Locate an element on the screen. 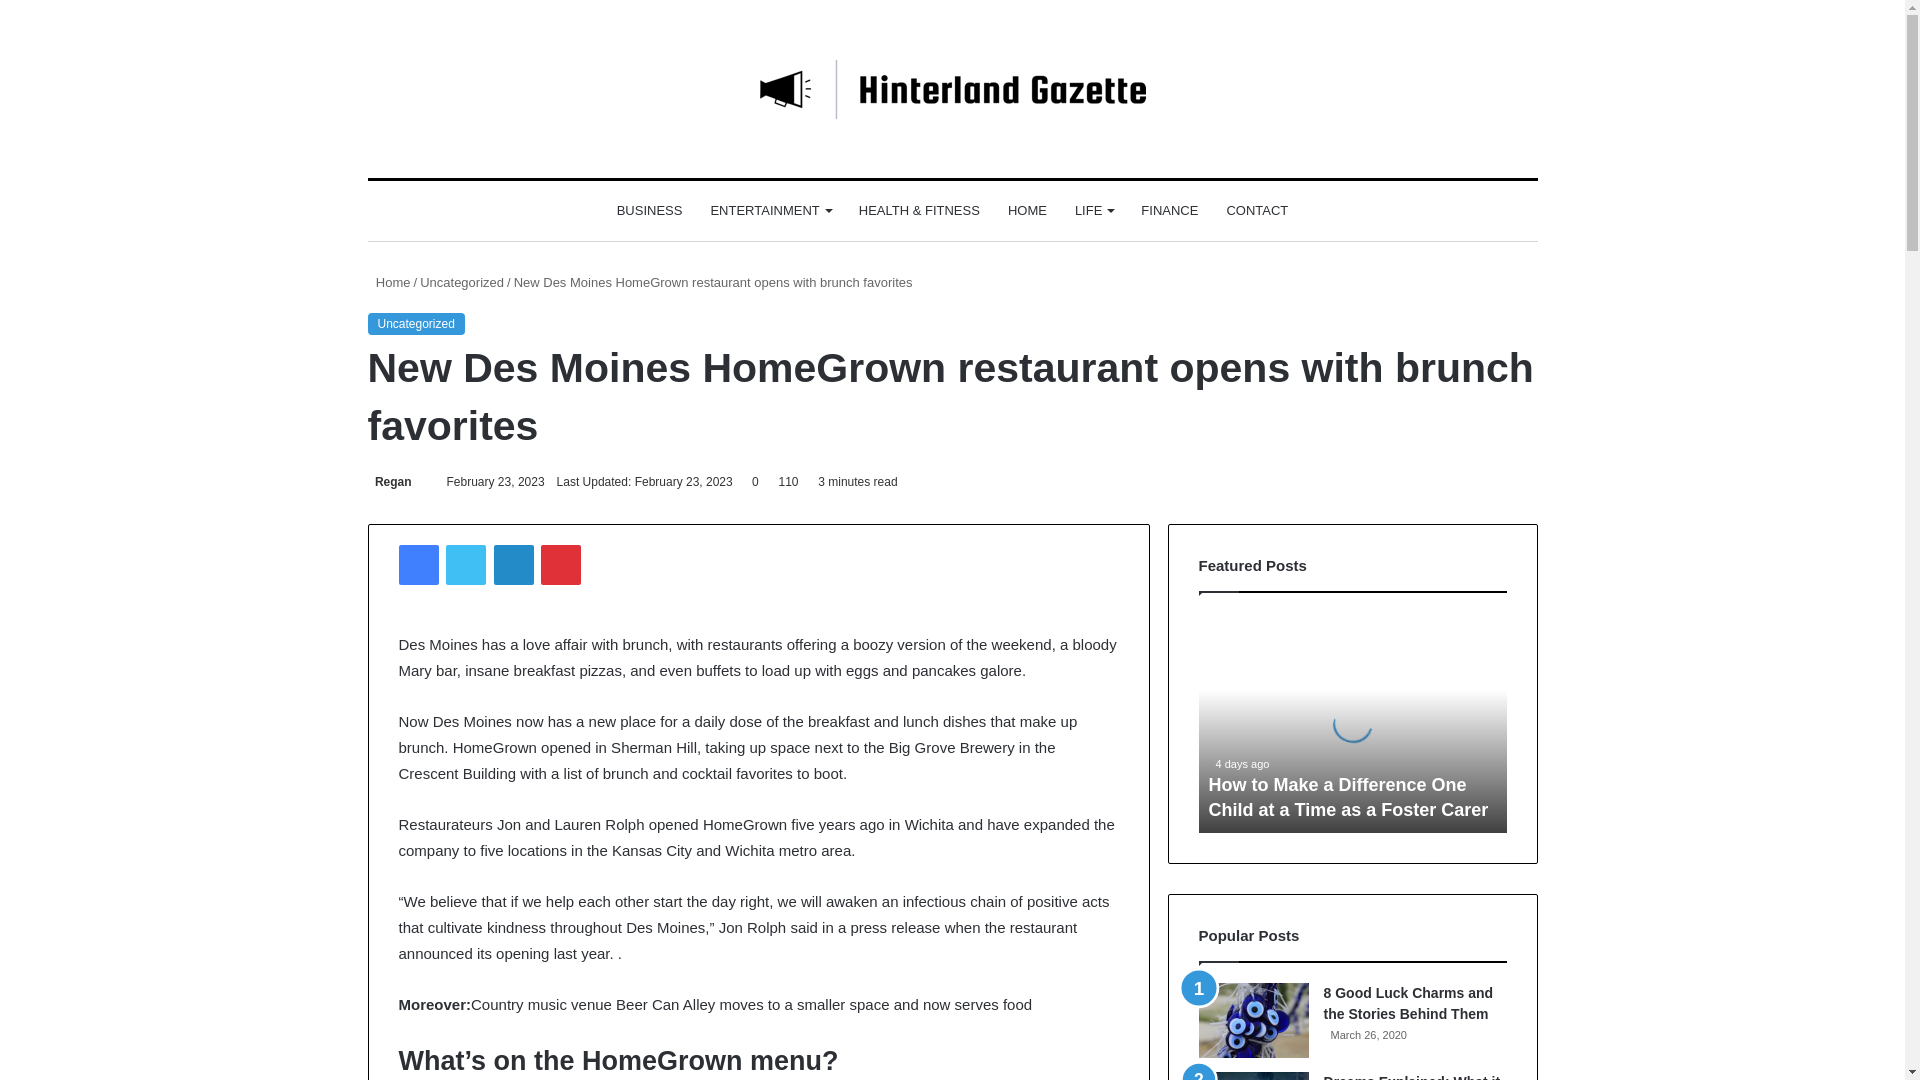 This screenshot has height=1080, width=1920. Pinterest is located at coordinates (561, 565).